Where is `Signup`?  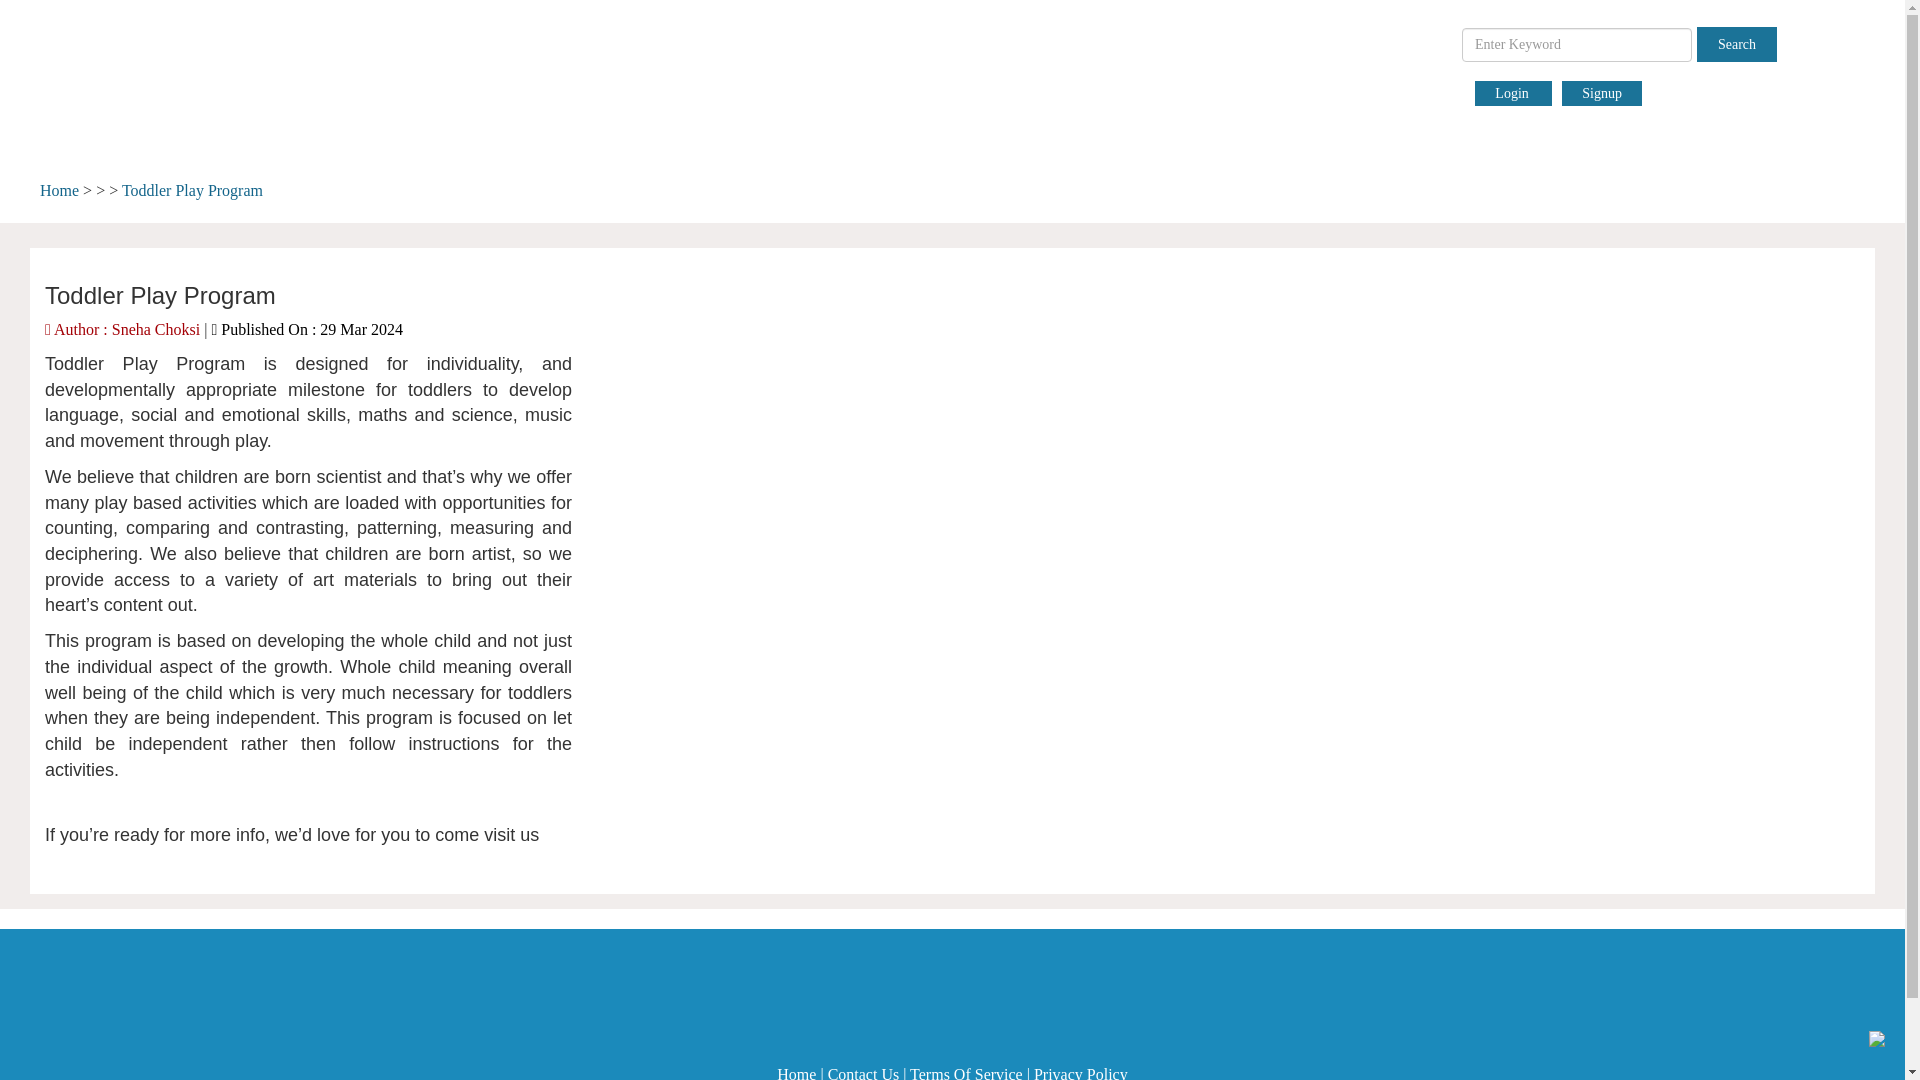 Signup is located at coordinates (1602, 93).